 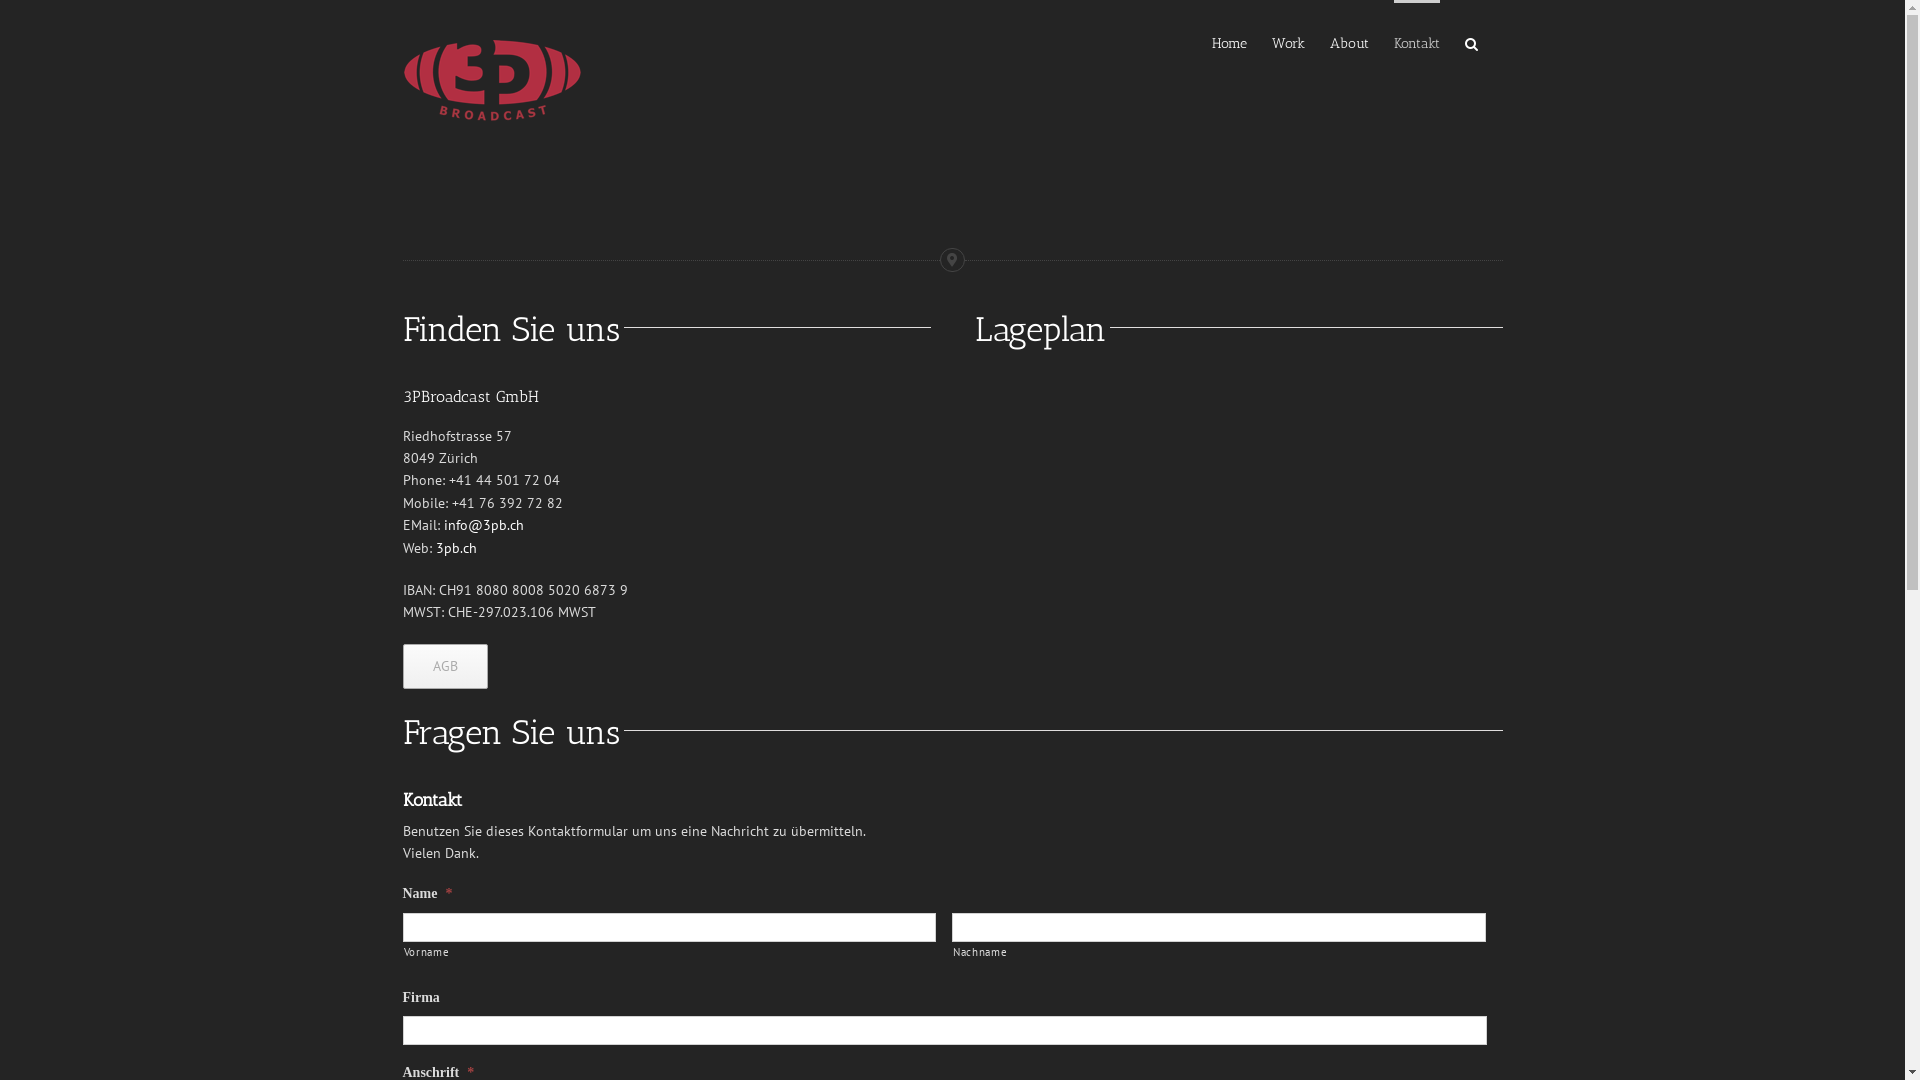 I want to click on AGB, so click(x=444, y=666).